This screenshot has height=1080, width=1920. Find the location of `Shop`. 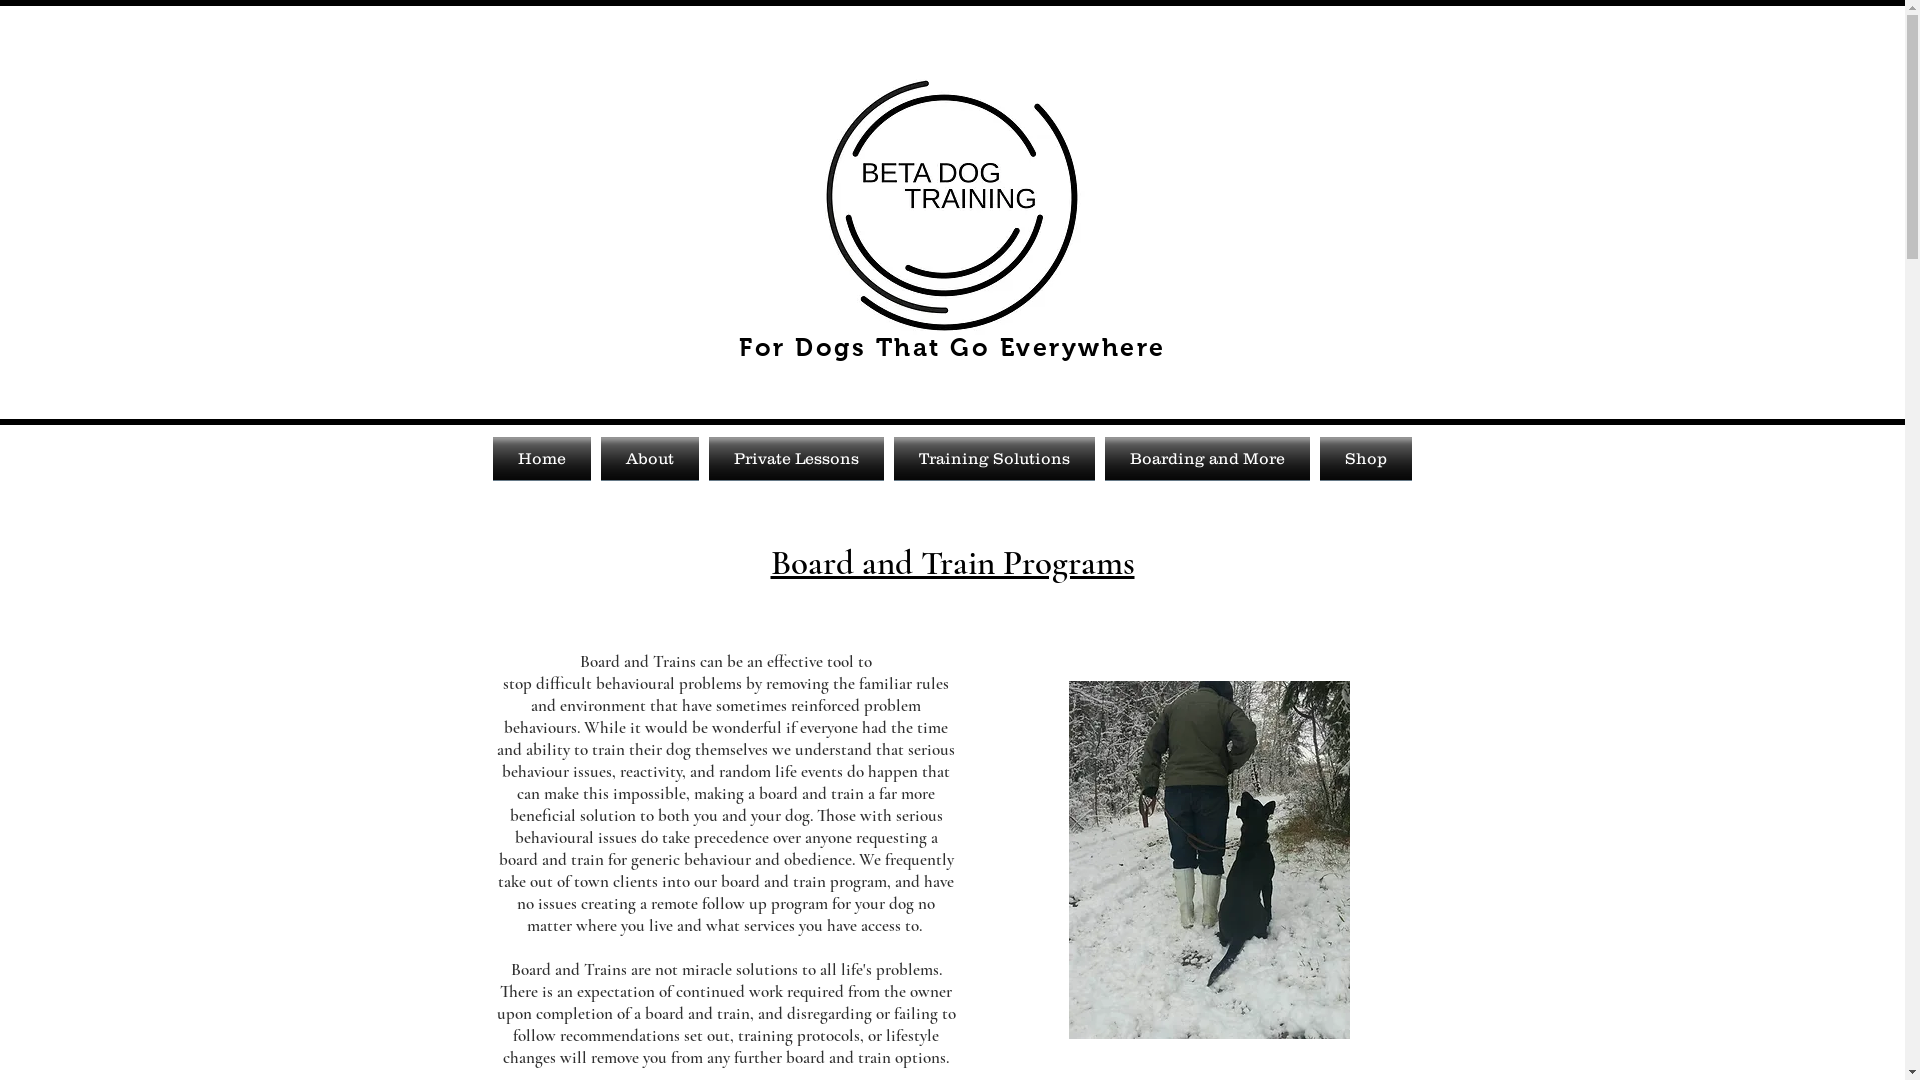

Shop is located at coordinates (1362, 458).